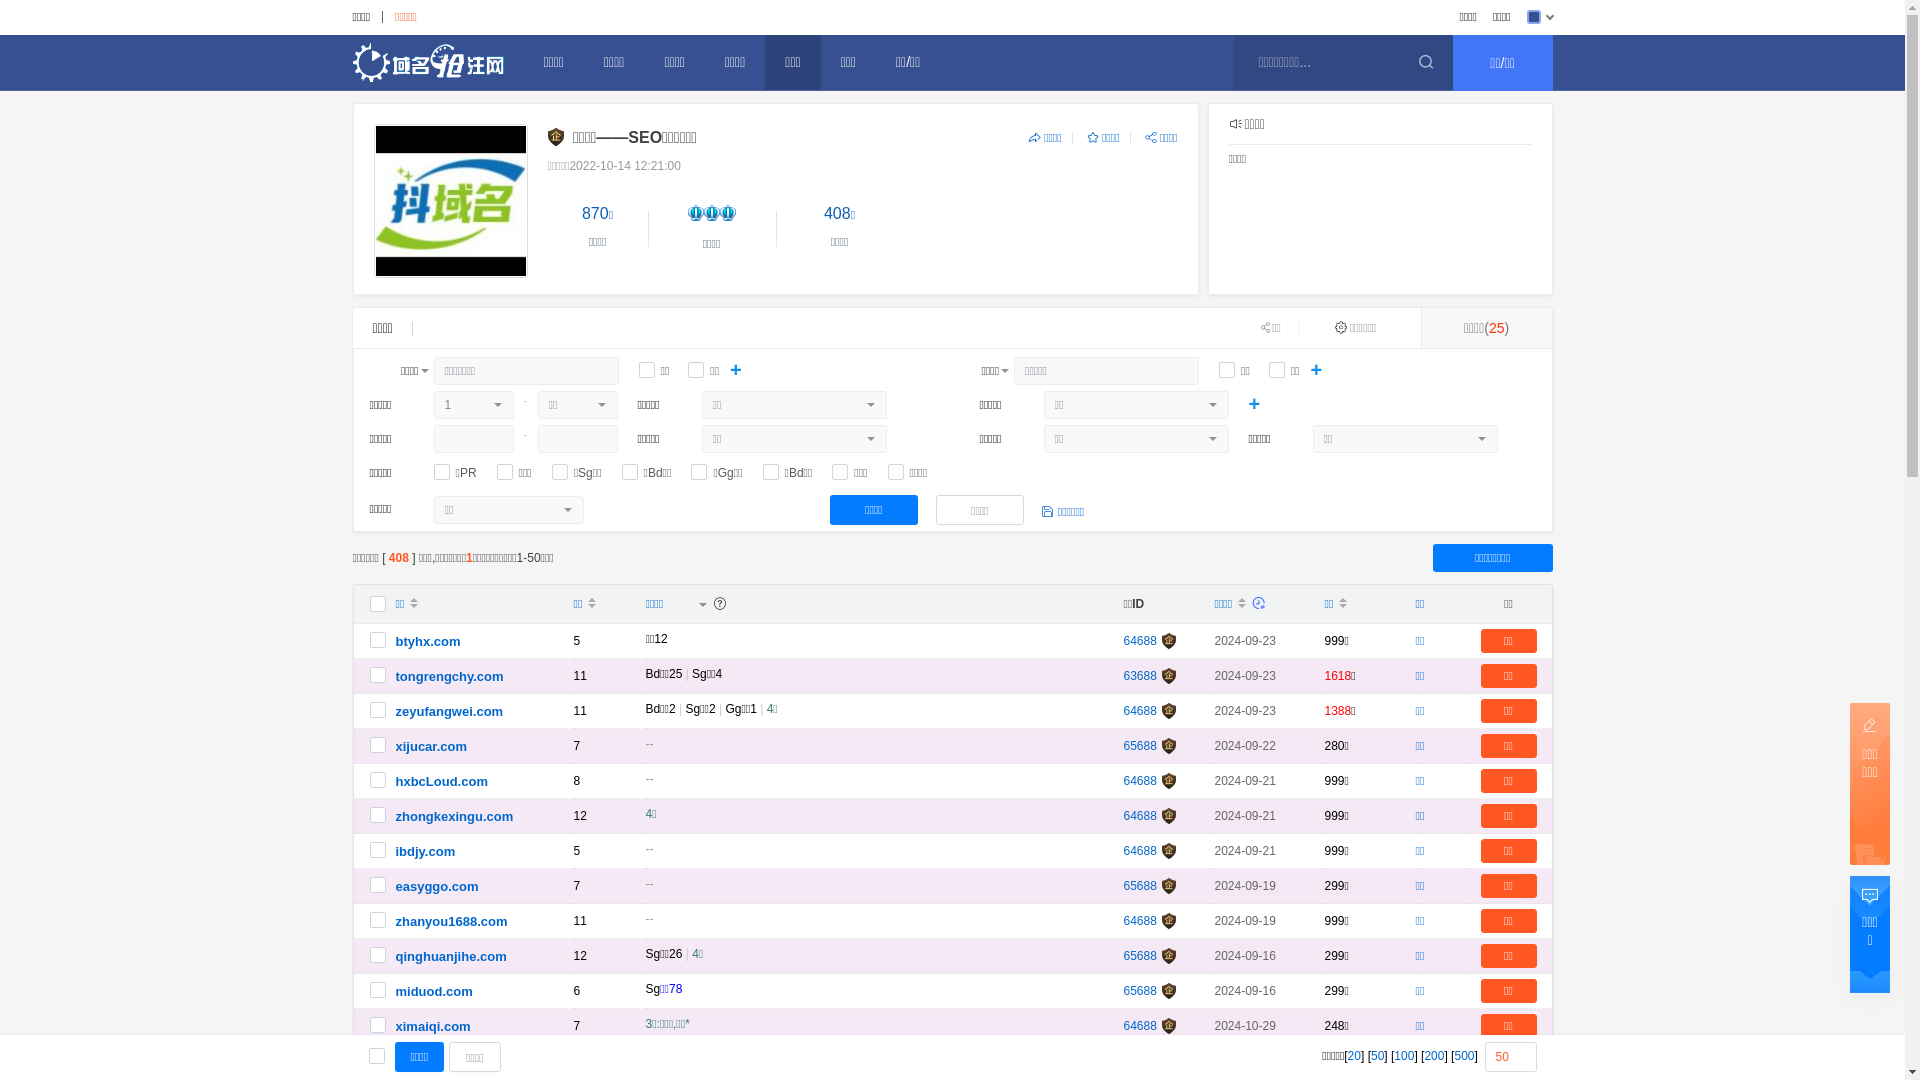 The image size is (1920, 1080). Describe the element at coordinates (1140, 1061) in the screenshot. I see `64688` at that location.